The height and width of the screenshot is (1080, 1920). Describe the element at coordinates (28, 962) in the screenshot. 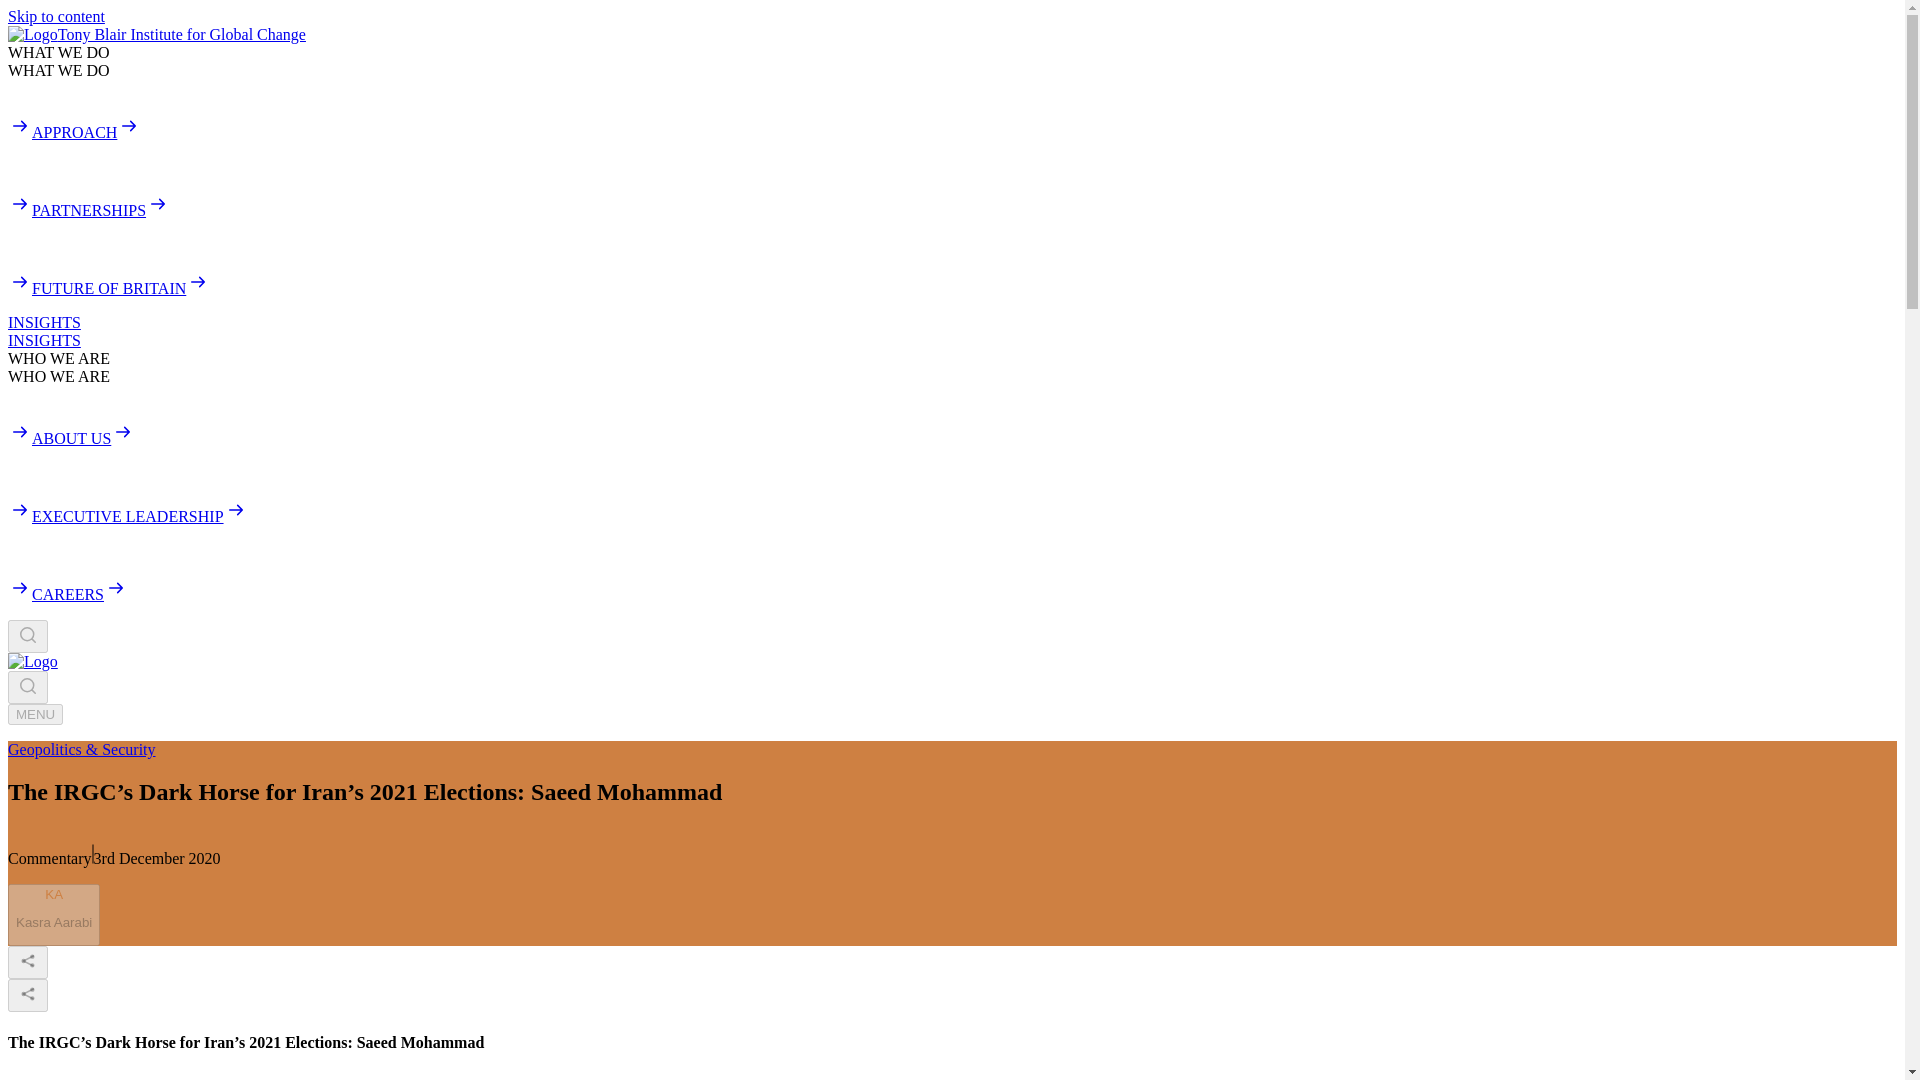

I see `Share` at that location.